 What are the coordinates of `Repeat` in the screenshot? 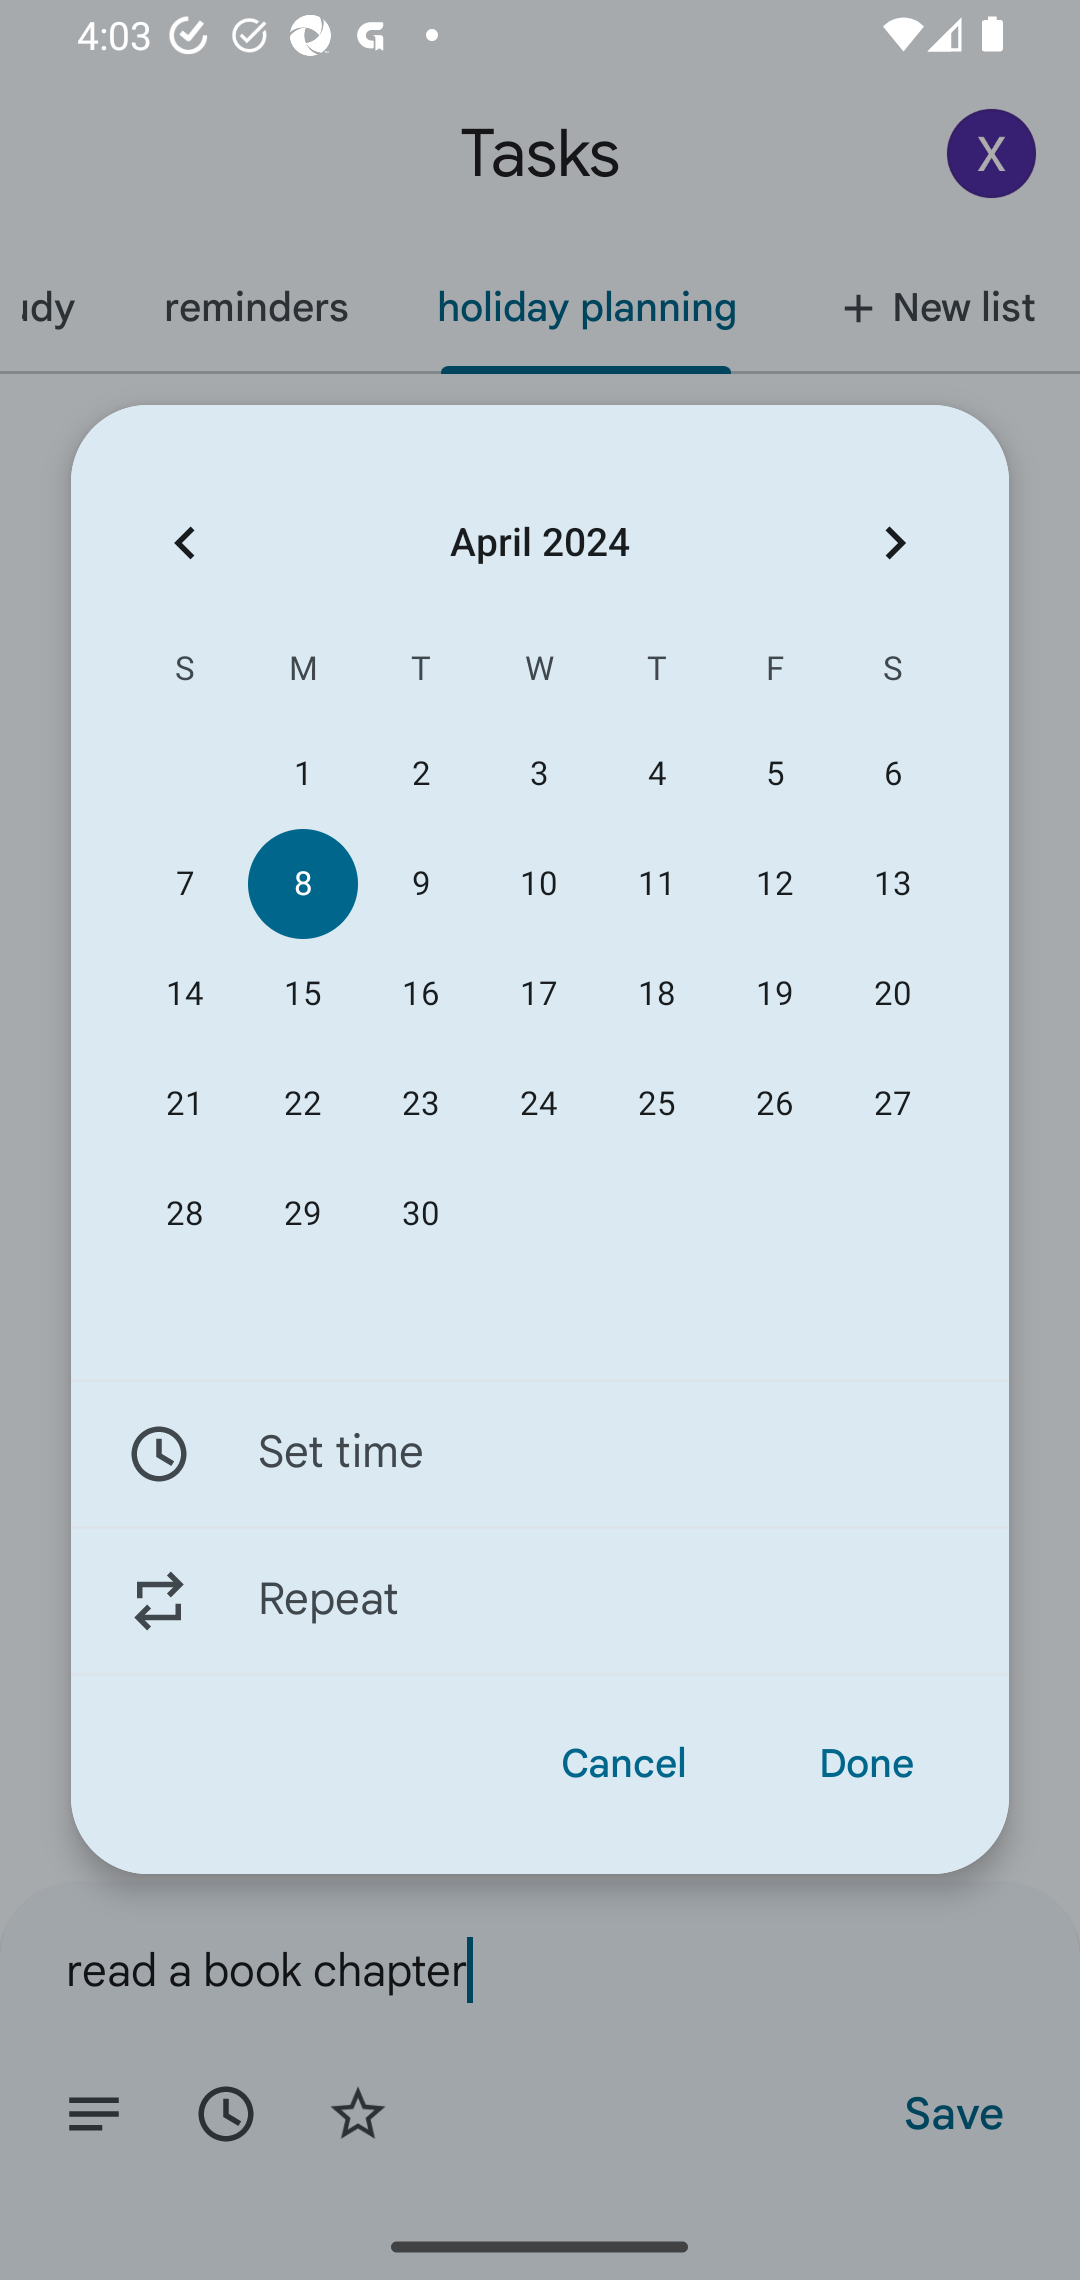 It's located at (540, 1601).